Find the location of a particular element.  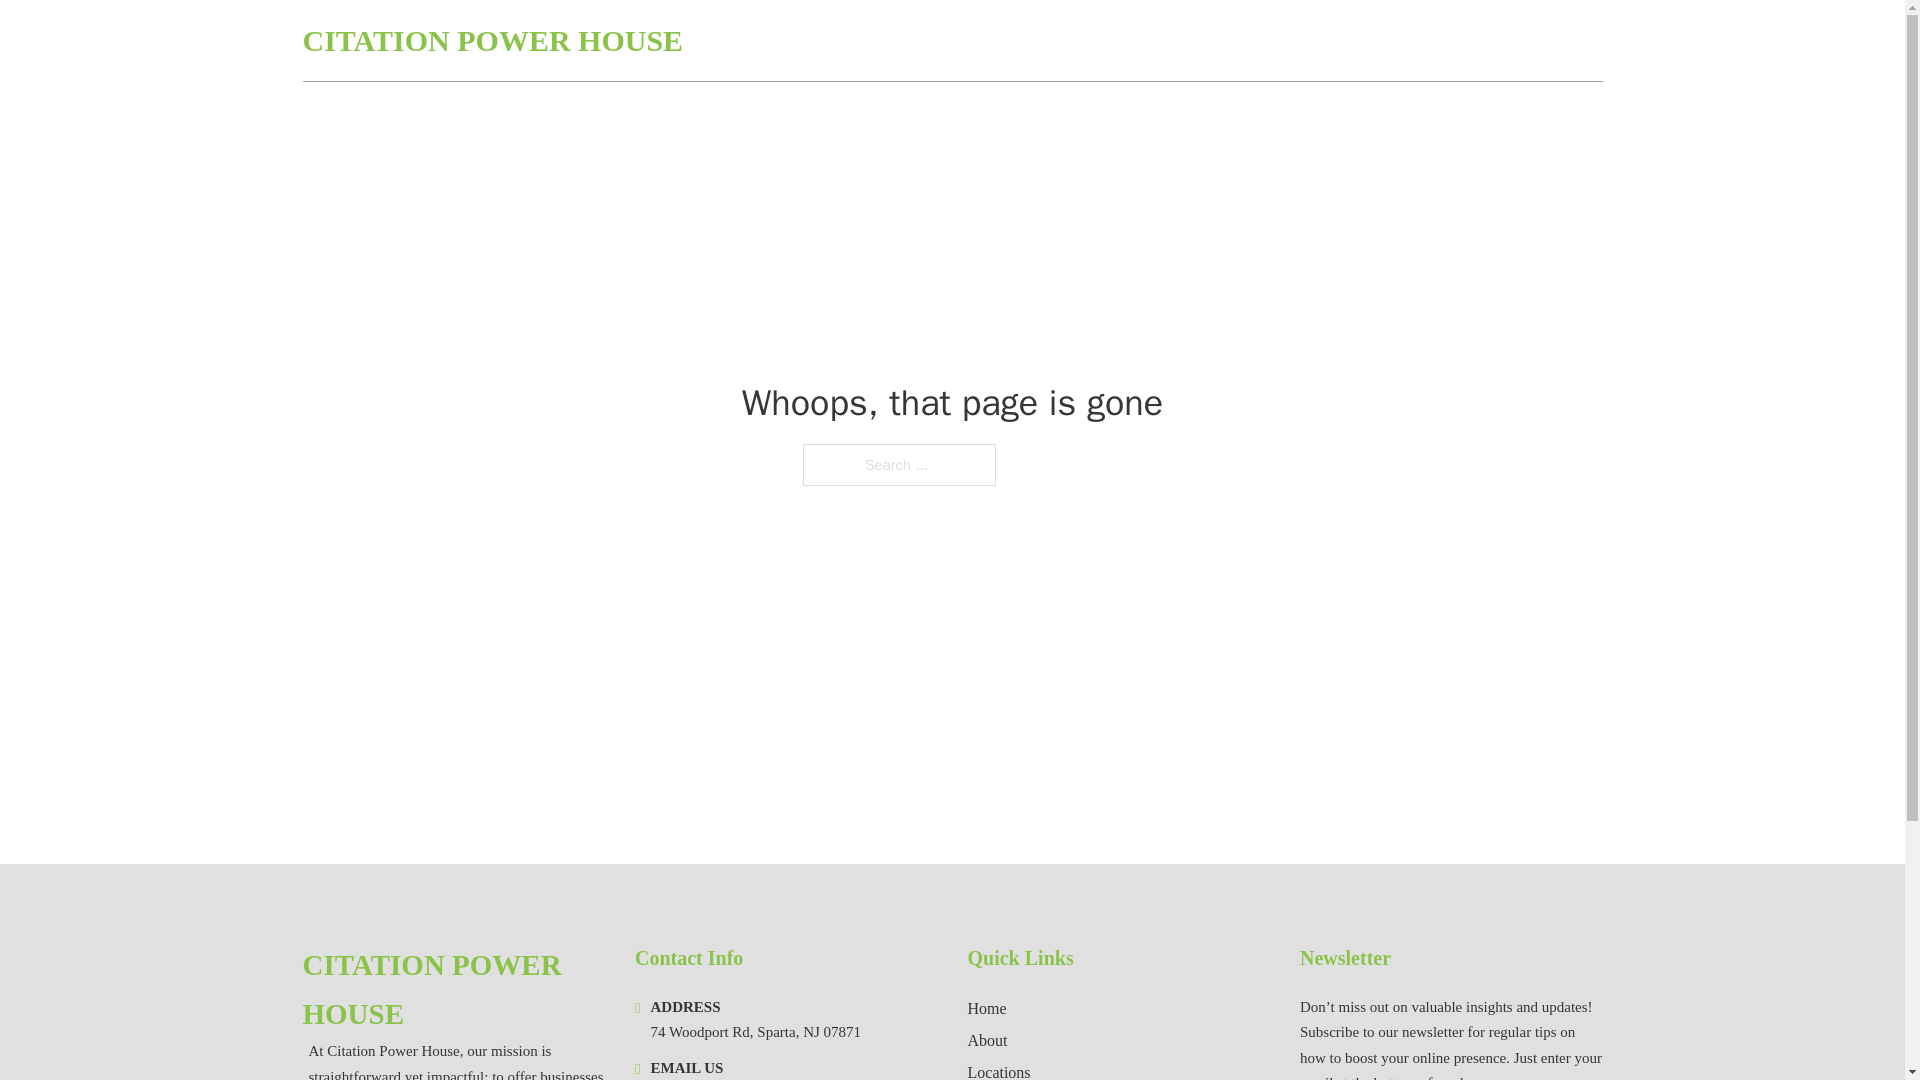

HOME is located at coordinates (1333, 40).